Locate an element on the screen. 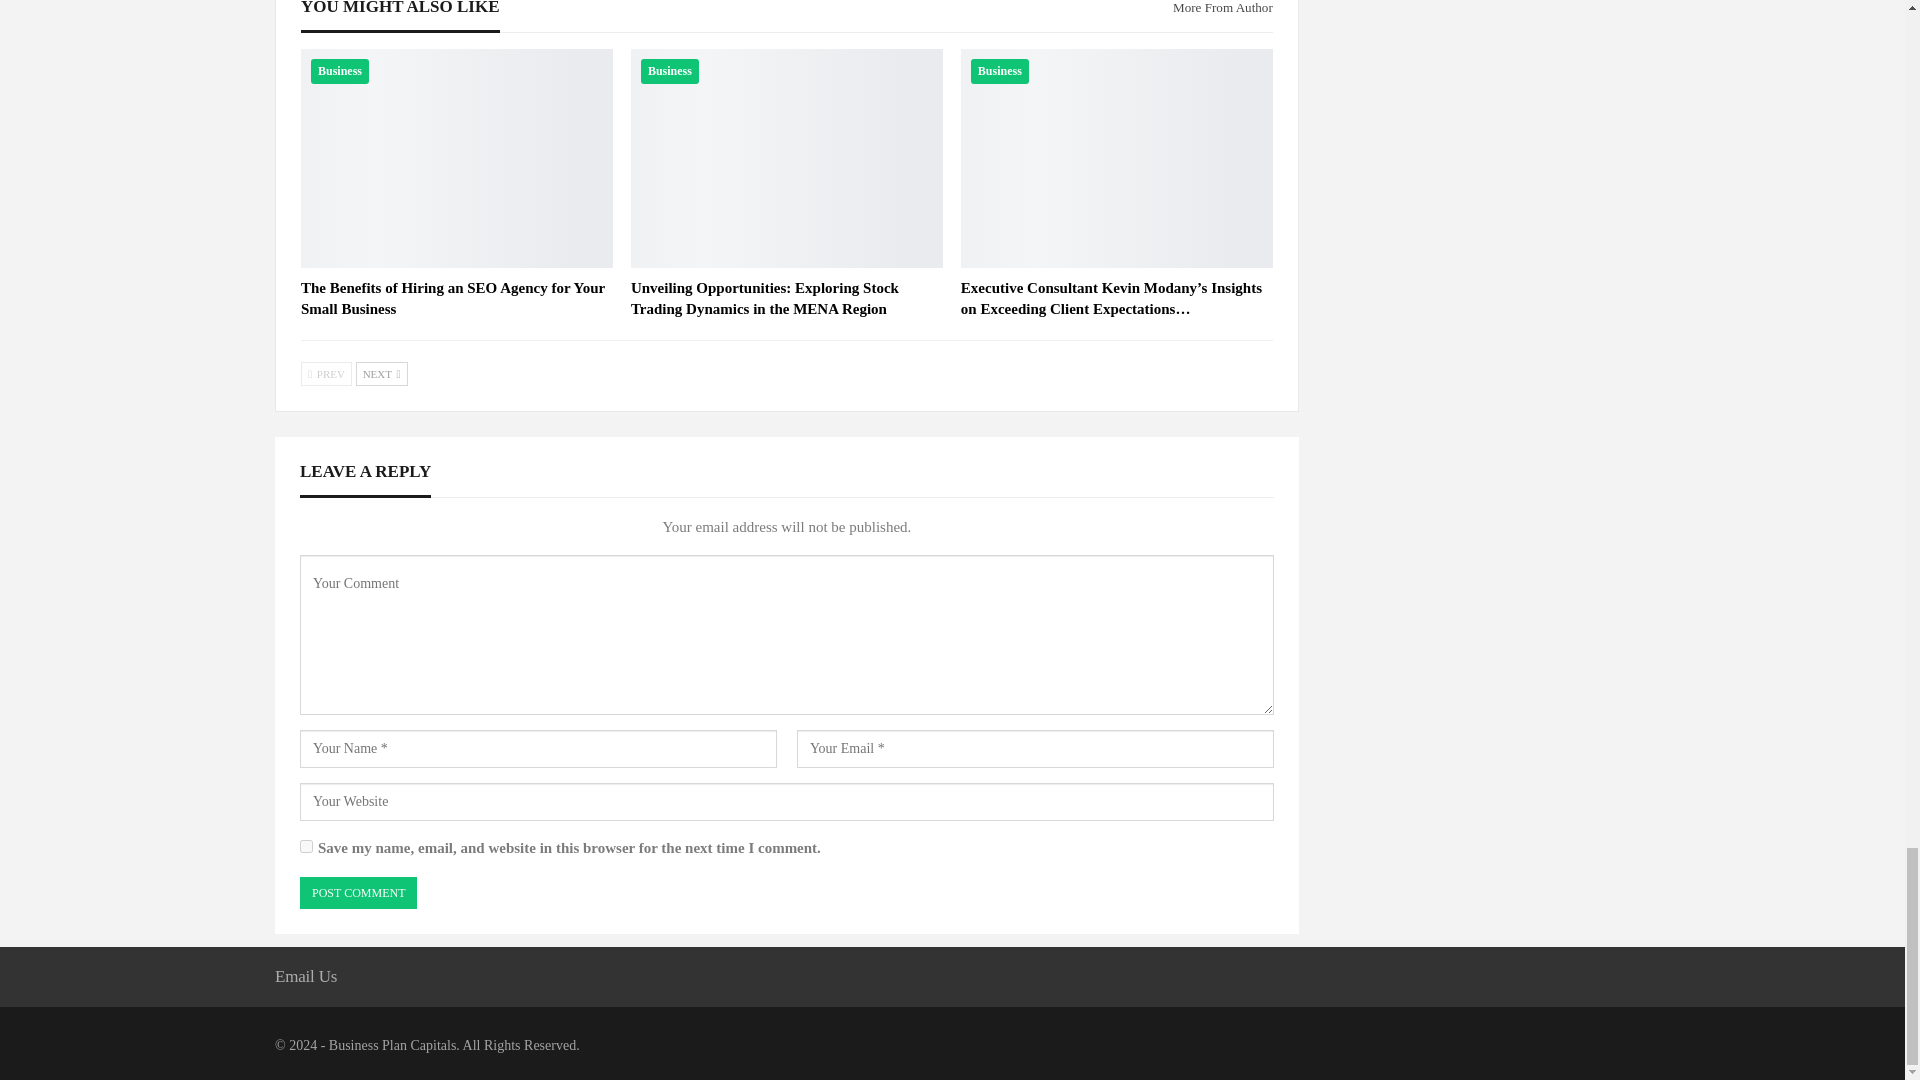 Image resolution: width=1920 pixels, height=1080 pixels. Previous is located at coordinates (326, 373).